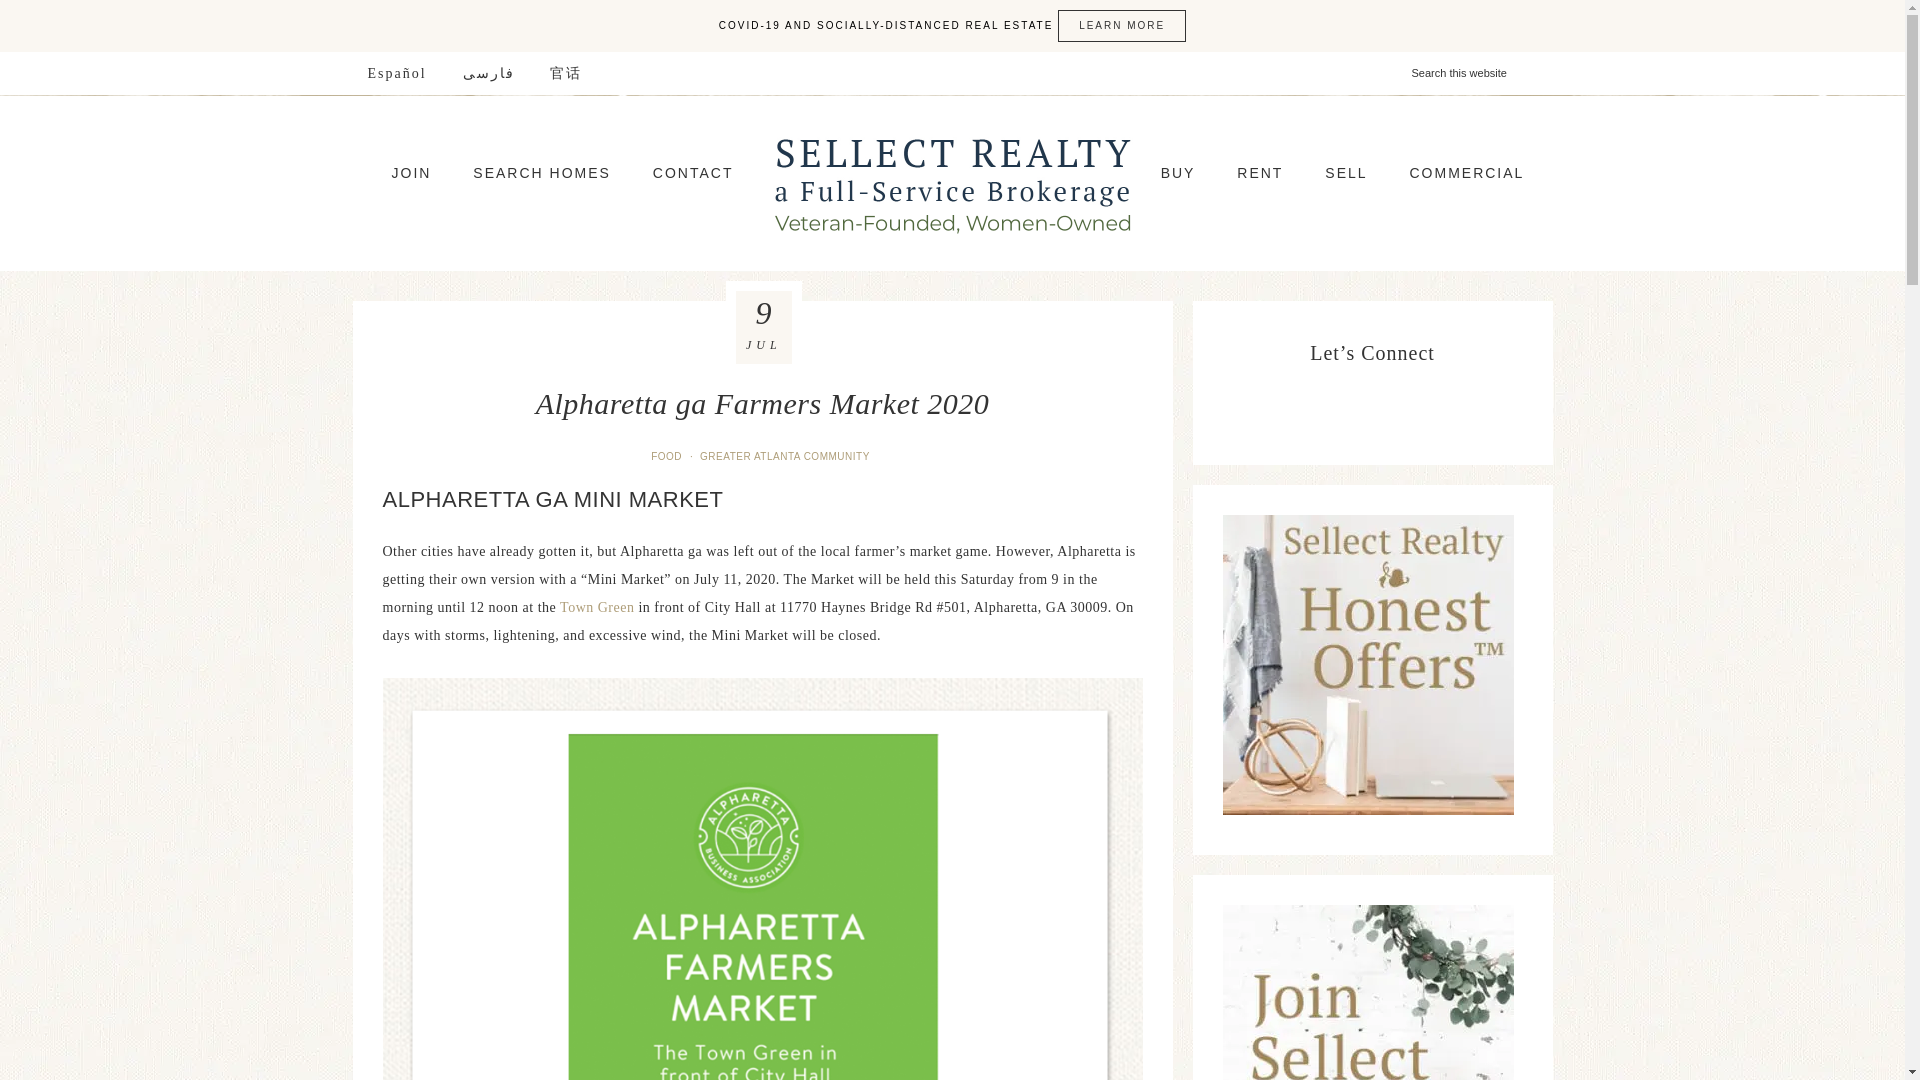 This screenshot has width=1920, height=1080. What do you see at coordinates (1260, 172) in the screenshot?
I see `RENT` at bounding box center [1260, 172].